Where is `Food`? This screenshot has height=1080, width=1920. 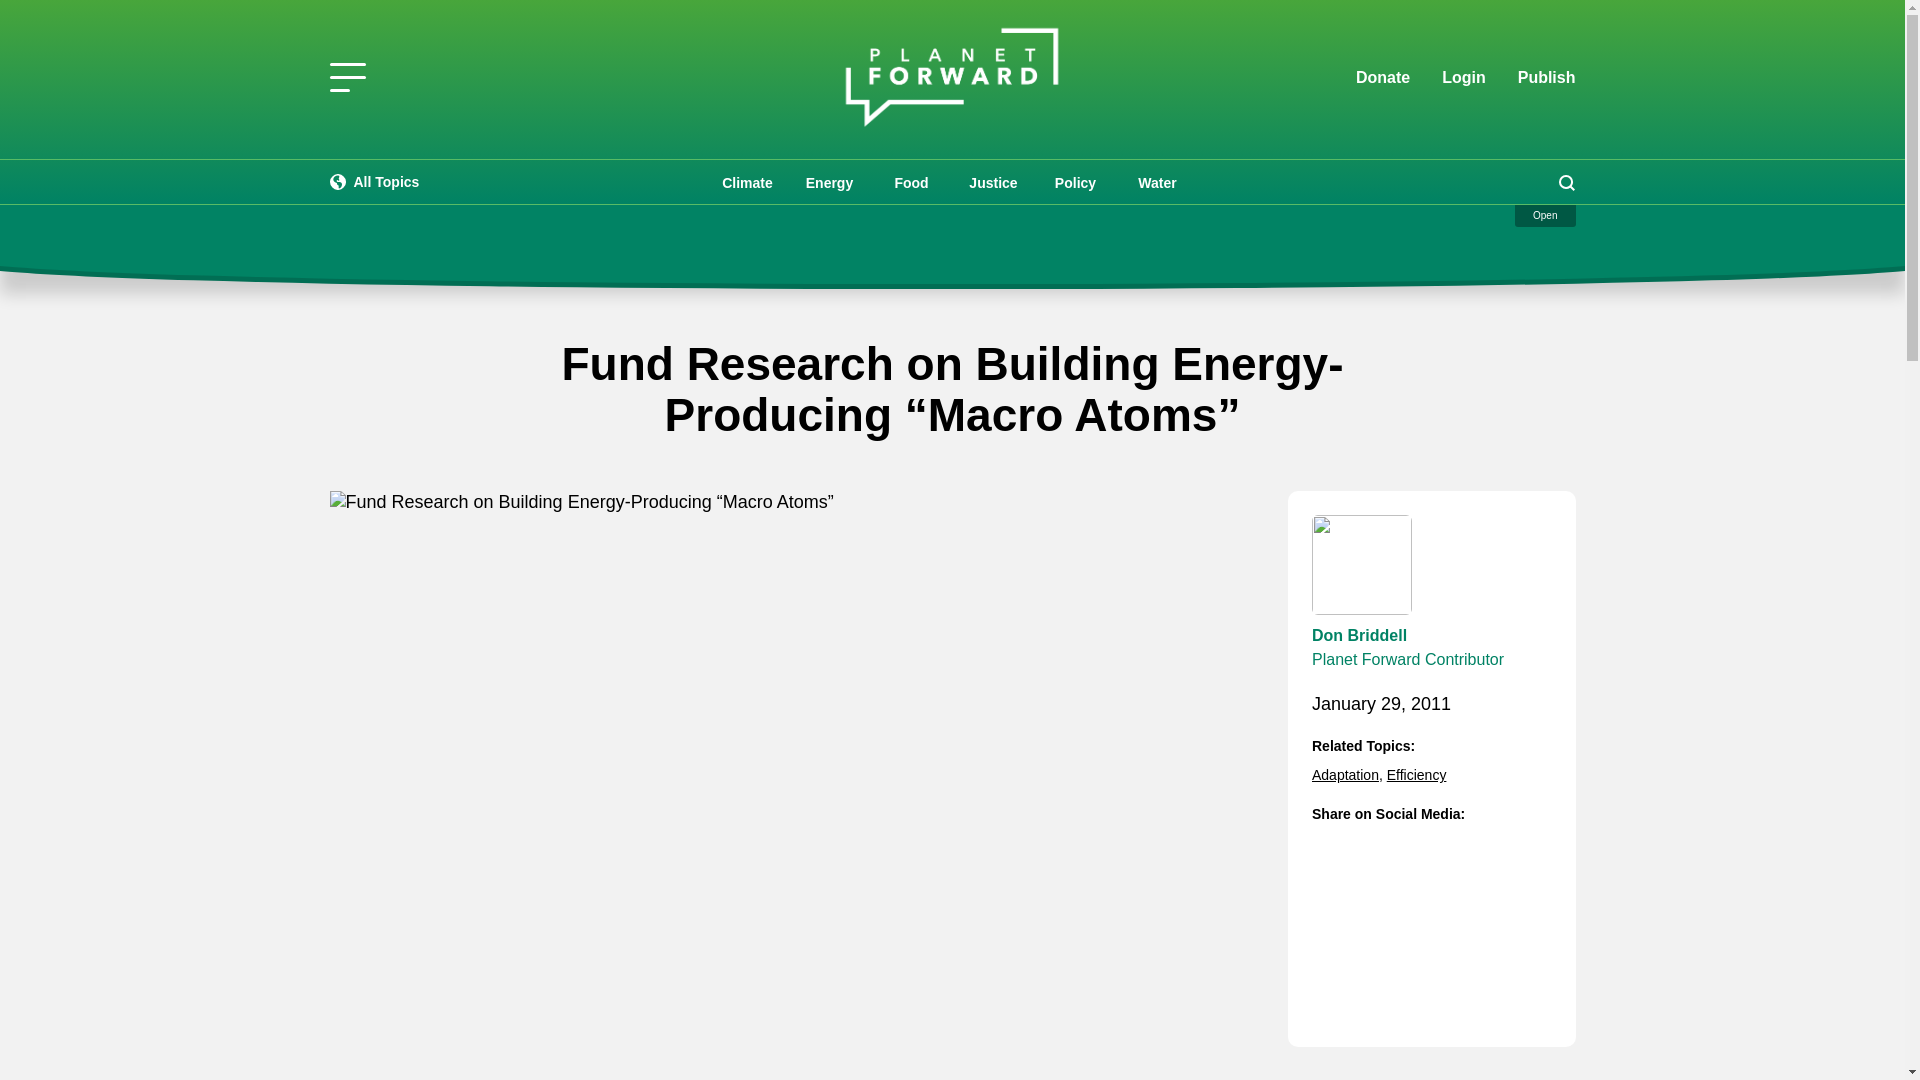 Food is located at coordinates (910, 182).